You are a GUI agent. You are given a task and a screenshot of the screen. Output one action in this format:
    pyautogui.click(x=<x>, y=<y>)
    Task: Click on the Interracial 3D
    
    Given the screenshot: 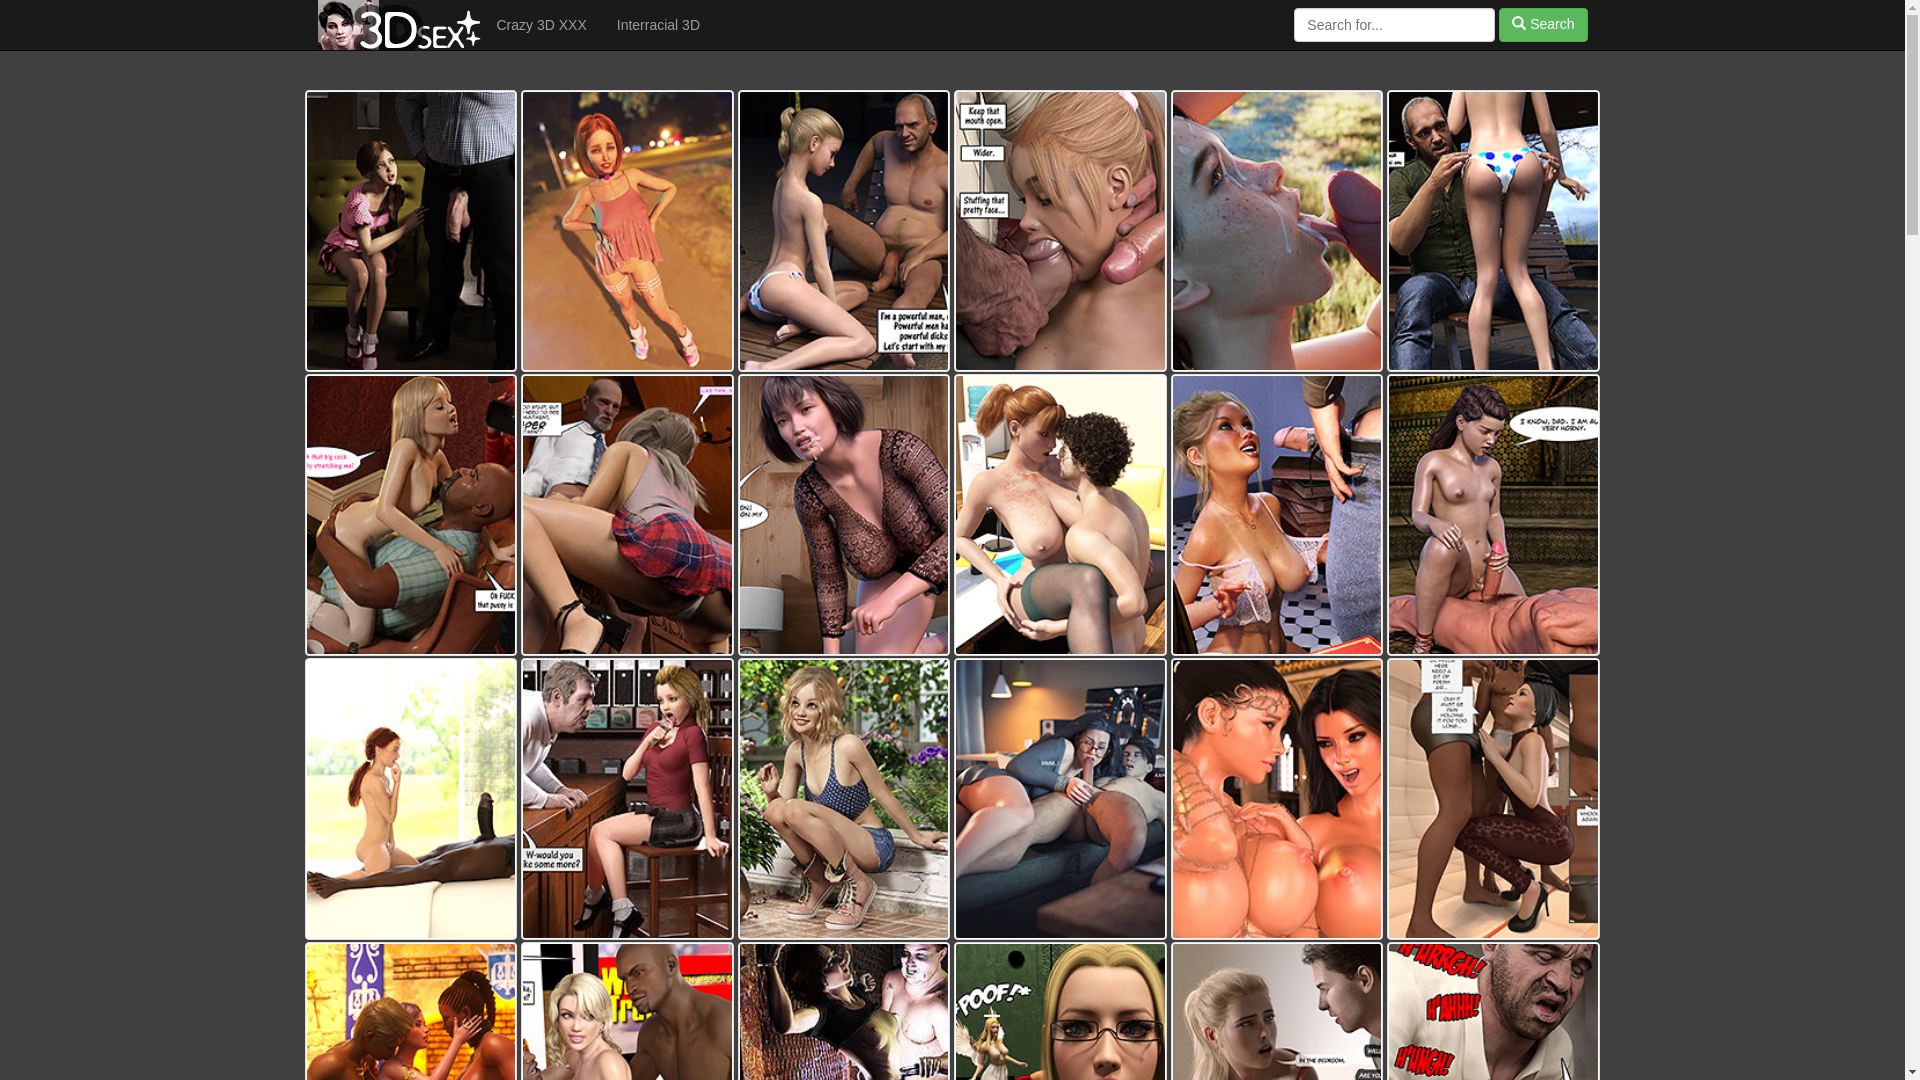 What is the action you would take?
    pyautogui.click(x=658, y=25)
    